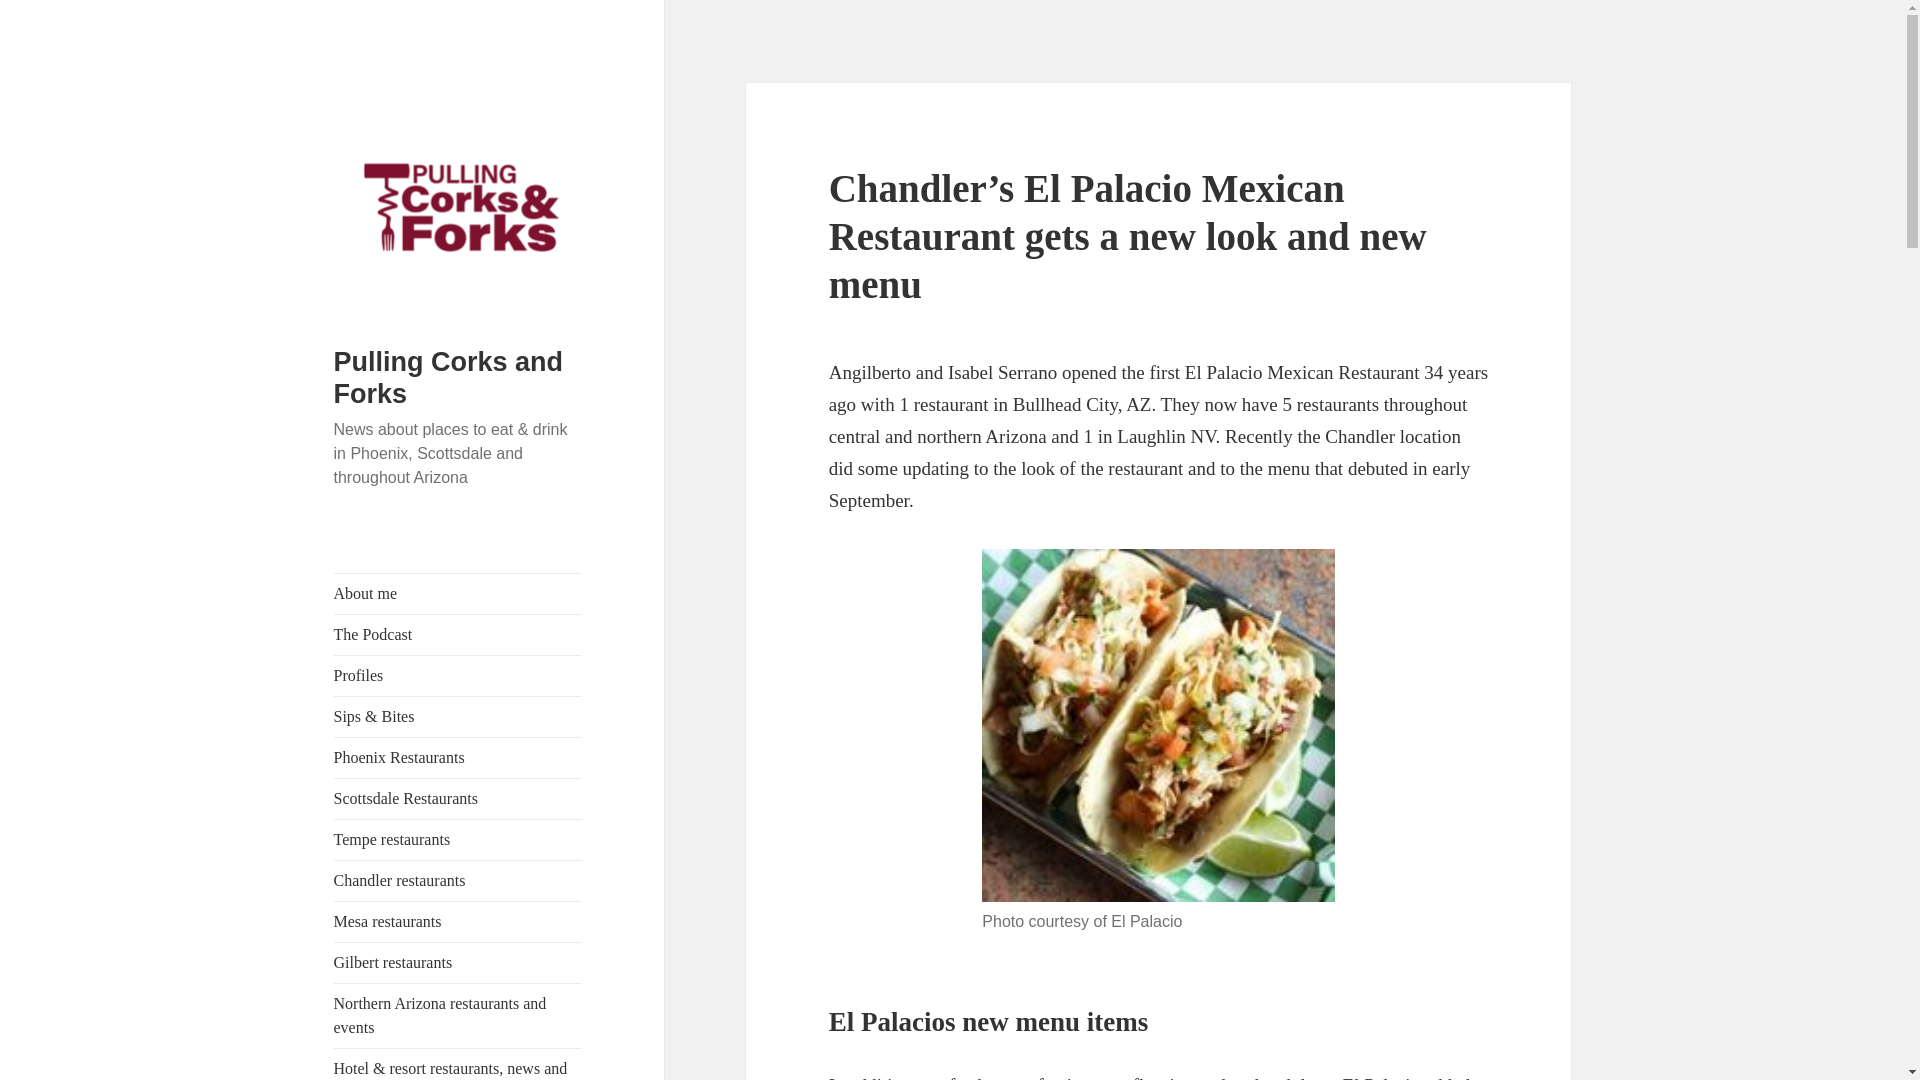 The width and height of the screenshot is (1920, 1080). I want to click on Phoenix Restaurants, so click(458, 757).